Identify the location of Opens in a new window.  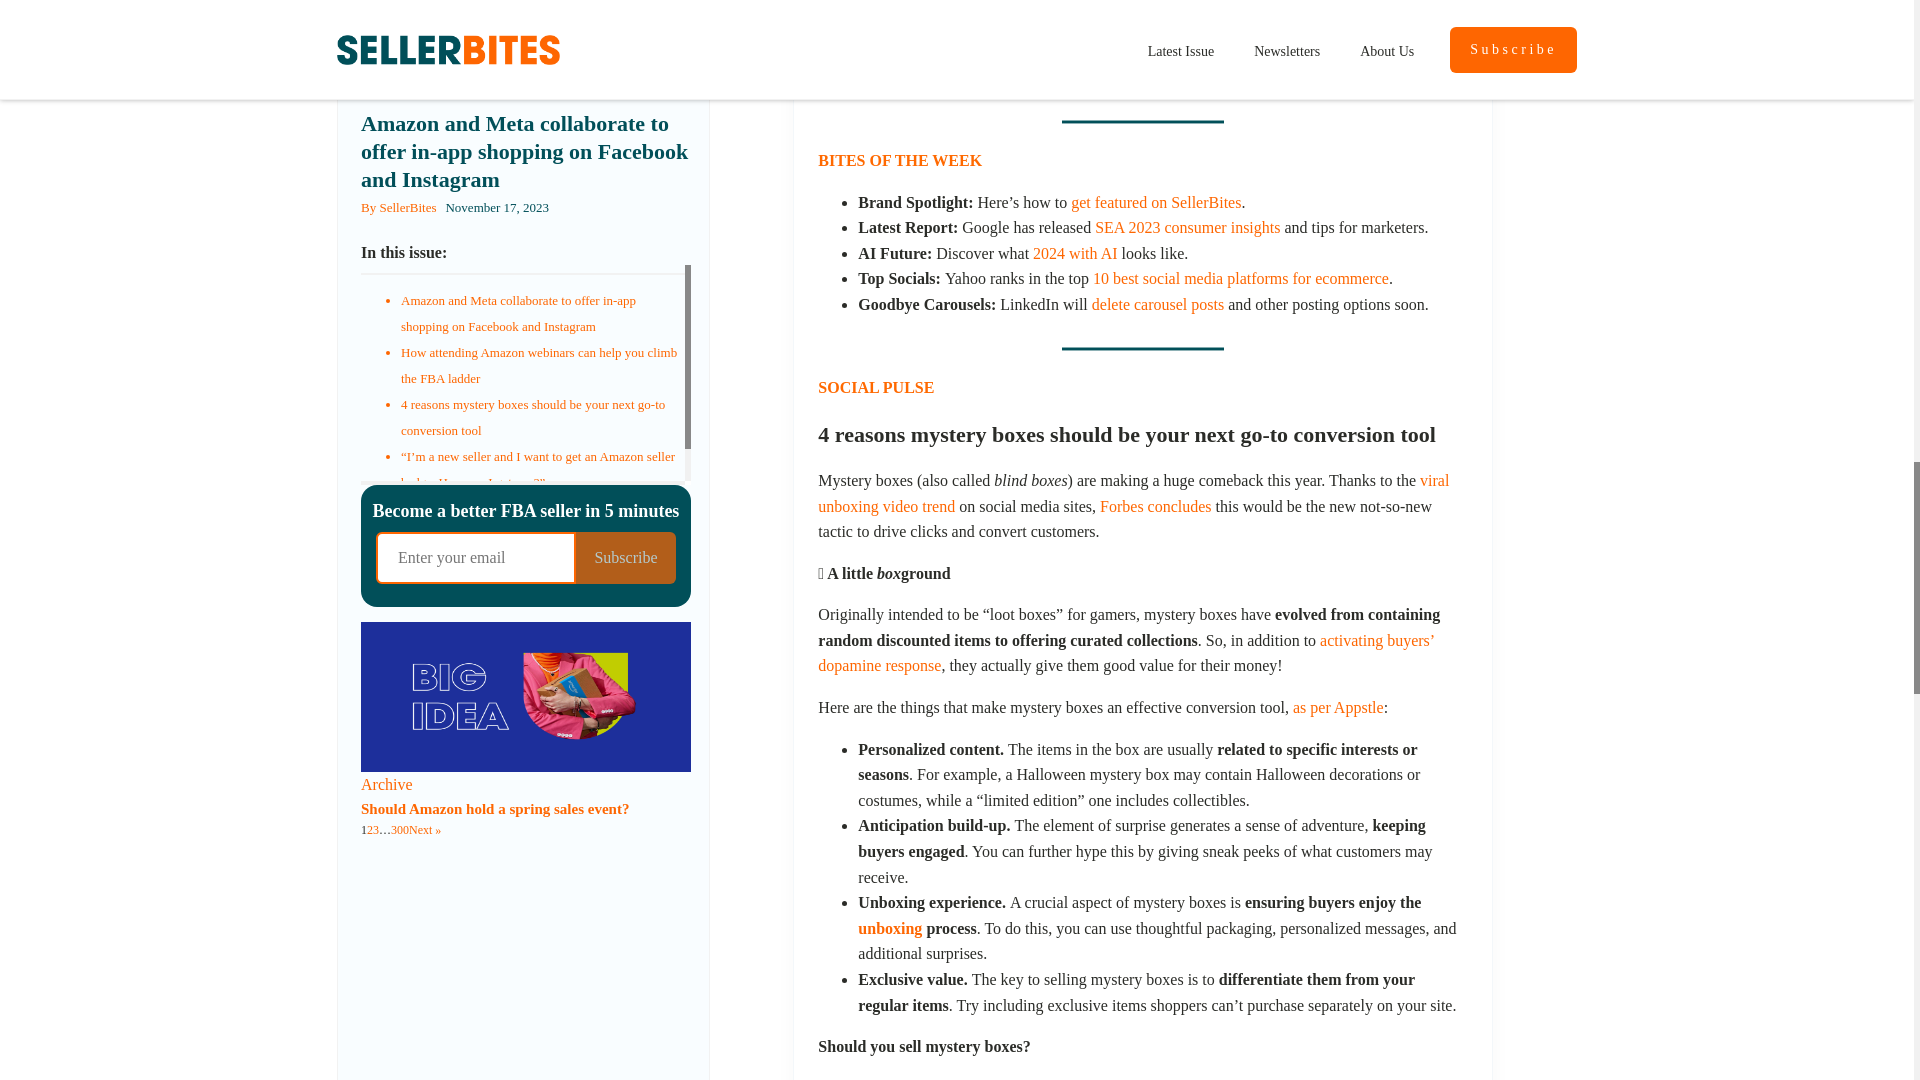
(1133, 10).